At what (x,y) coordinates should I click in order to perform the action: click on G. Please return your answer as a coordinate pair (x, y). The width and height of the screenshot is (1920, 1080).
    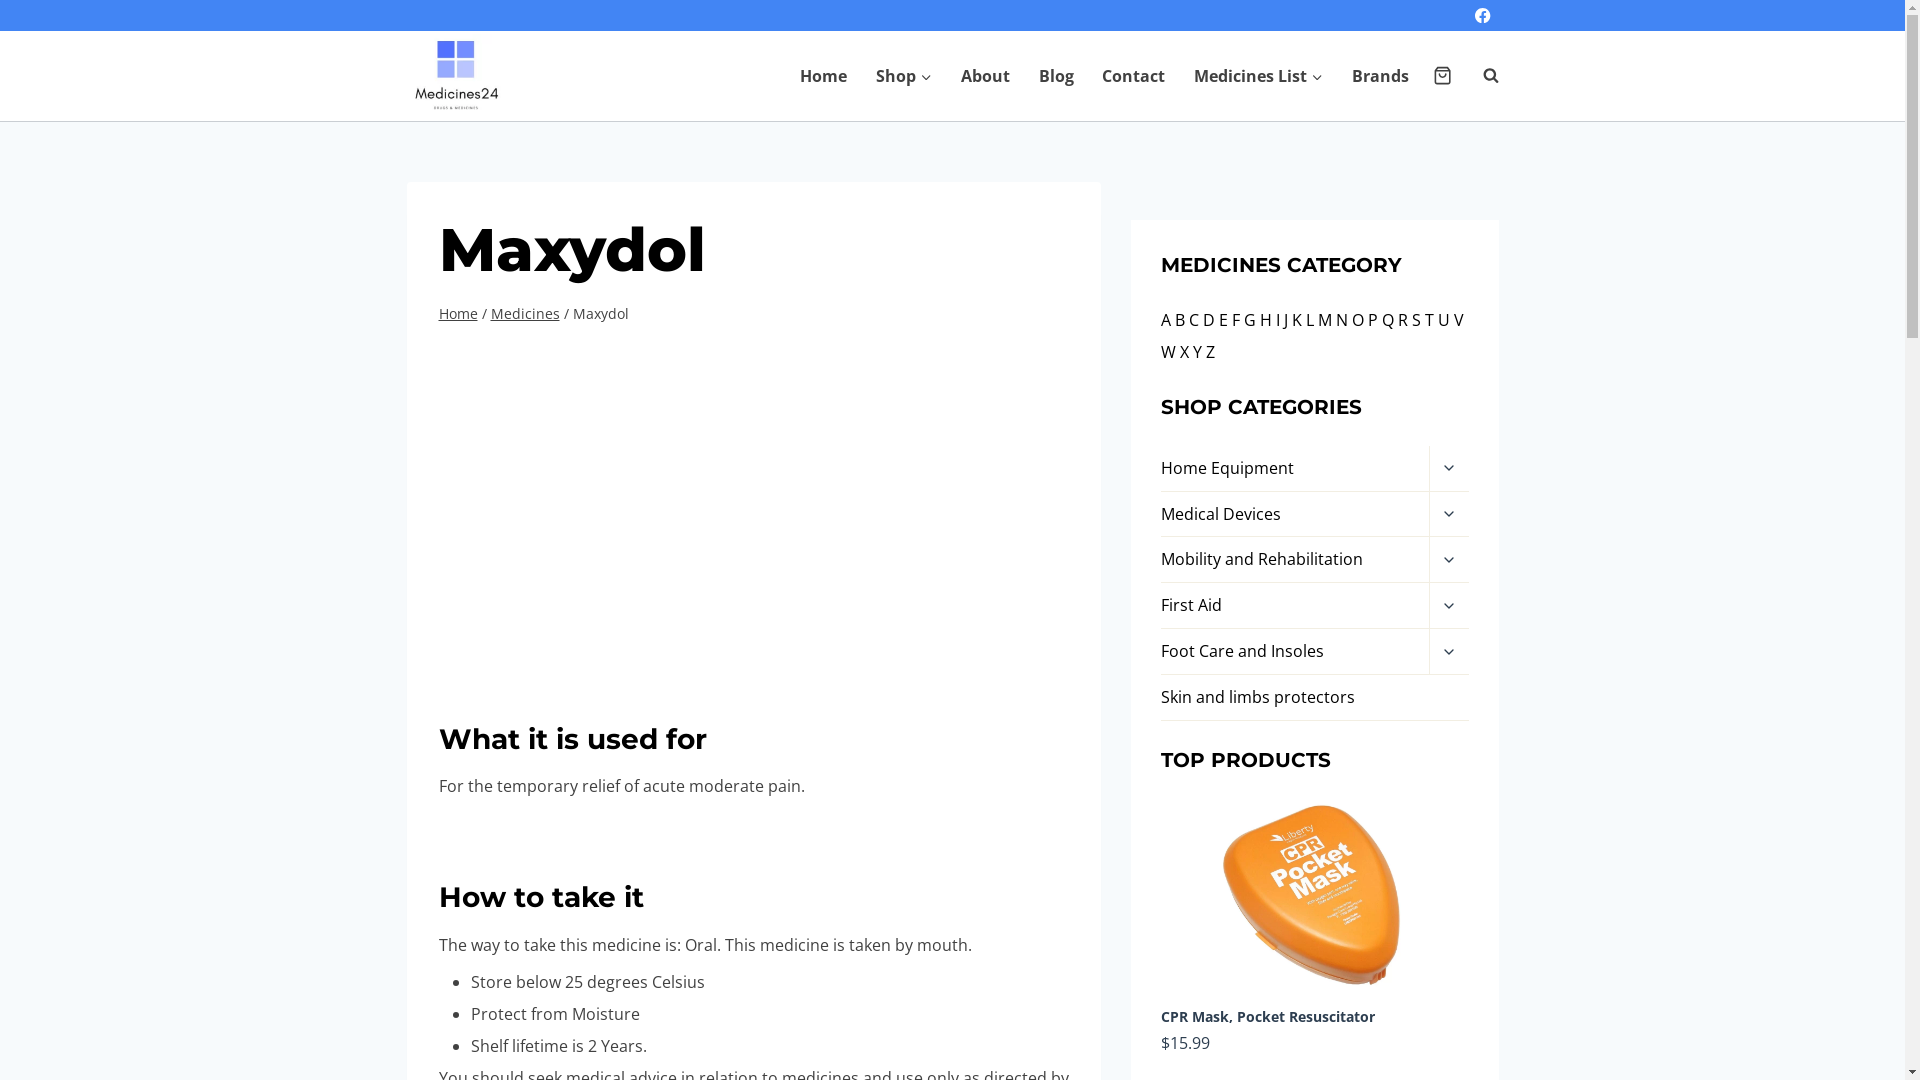
    Looking at the image, I should click on (1250, 320).